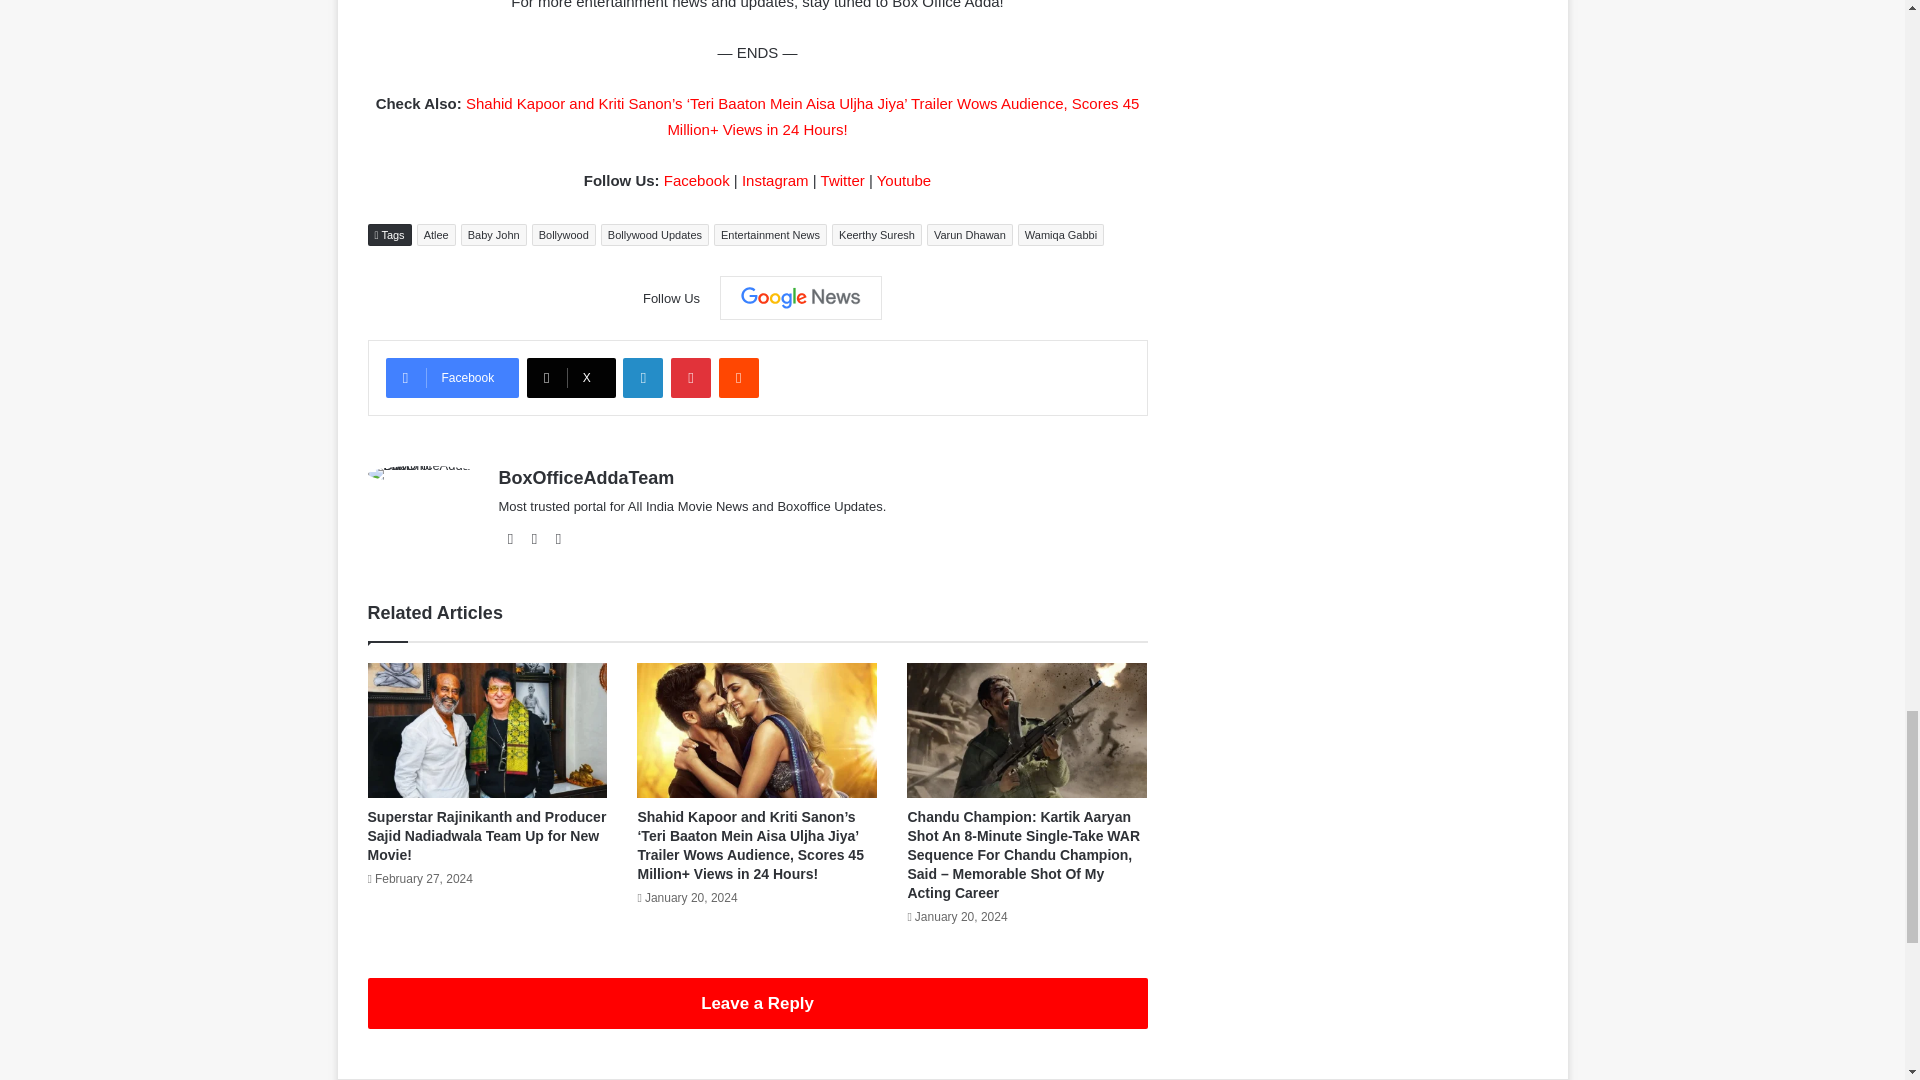 The image size is (1920, 1080). What do you see at coordinates (738, 378) in the screenshot?
I see `Reddit` at bounding box center [738, 378].